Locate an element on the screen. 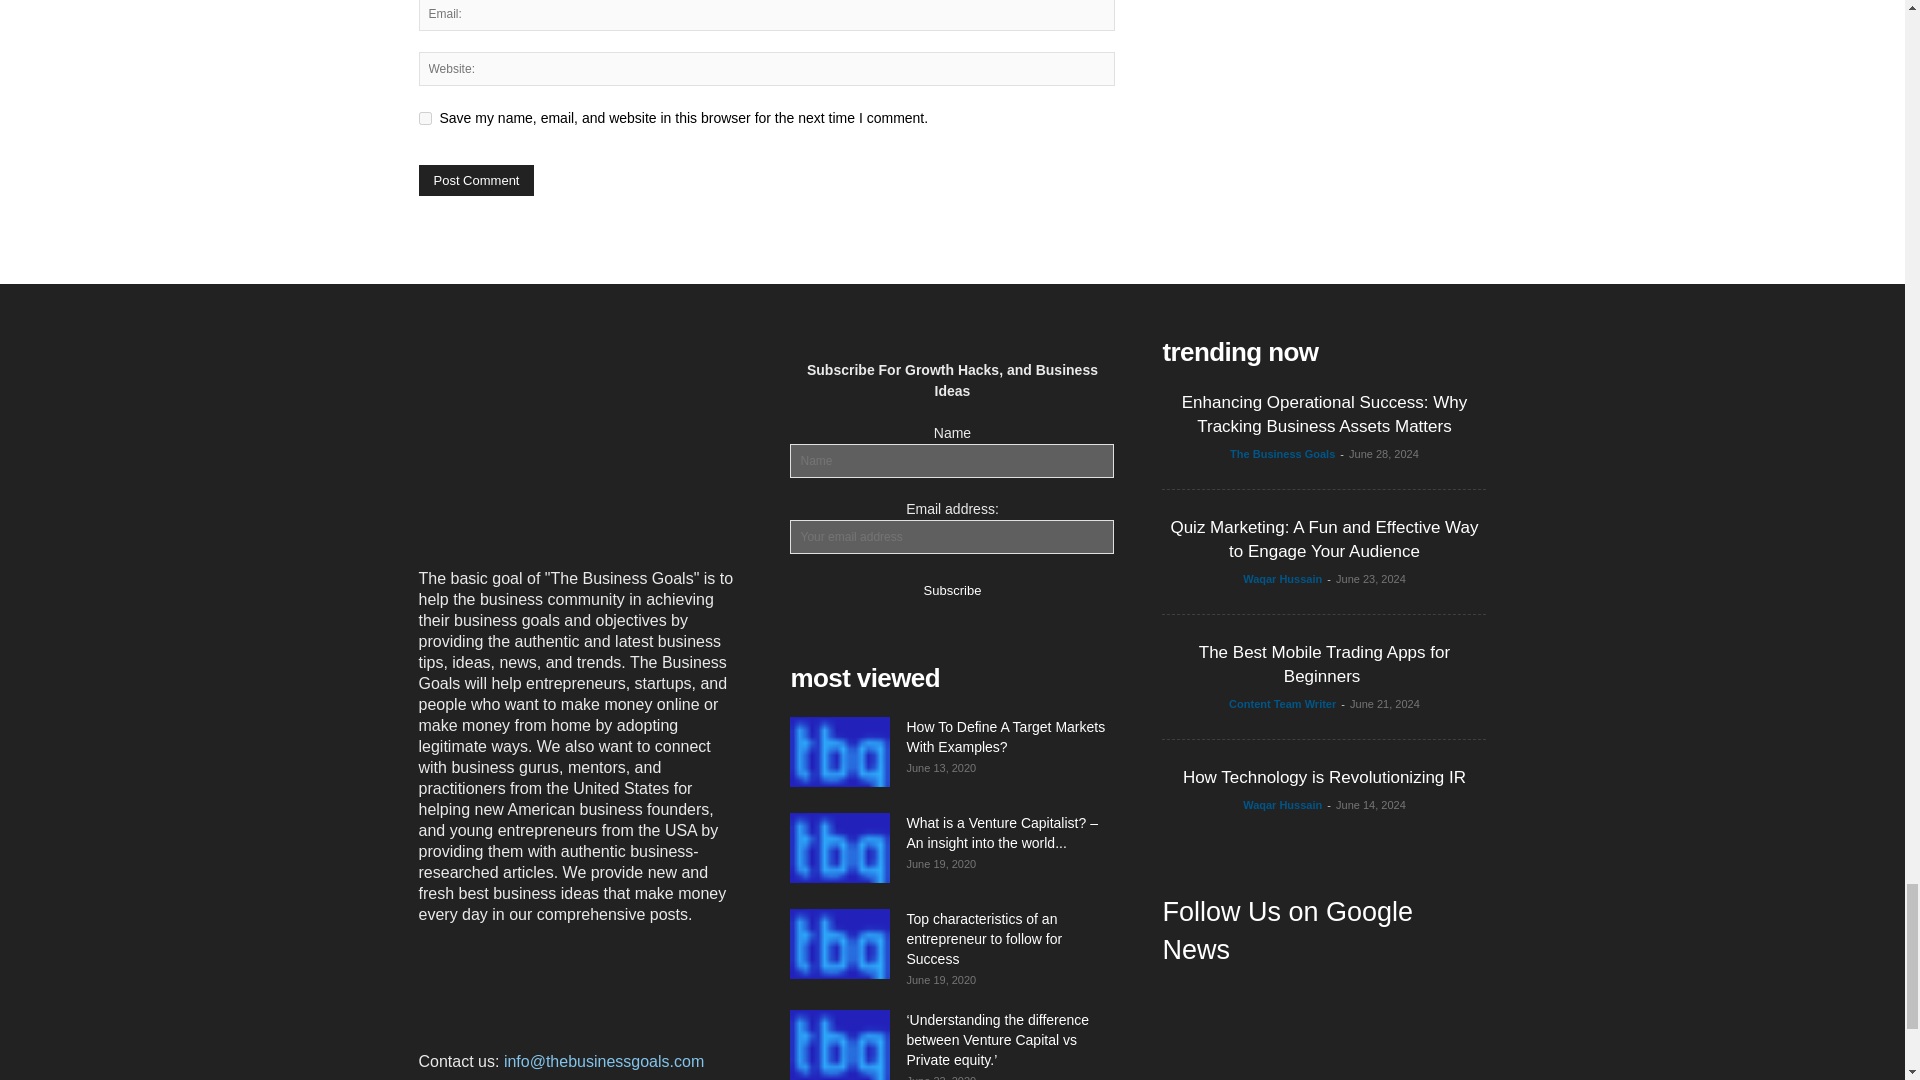 The width and height of the screenshot is (1920, 1080). yes is located at coordinates (424, 118).